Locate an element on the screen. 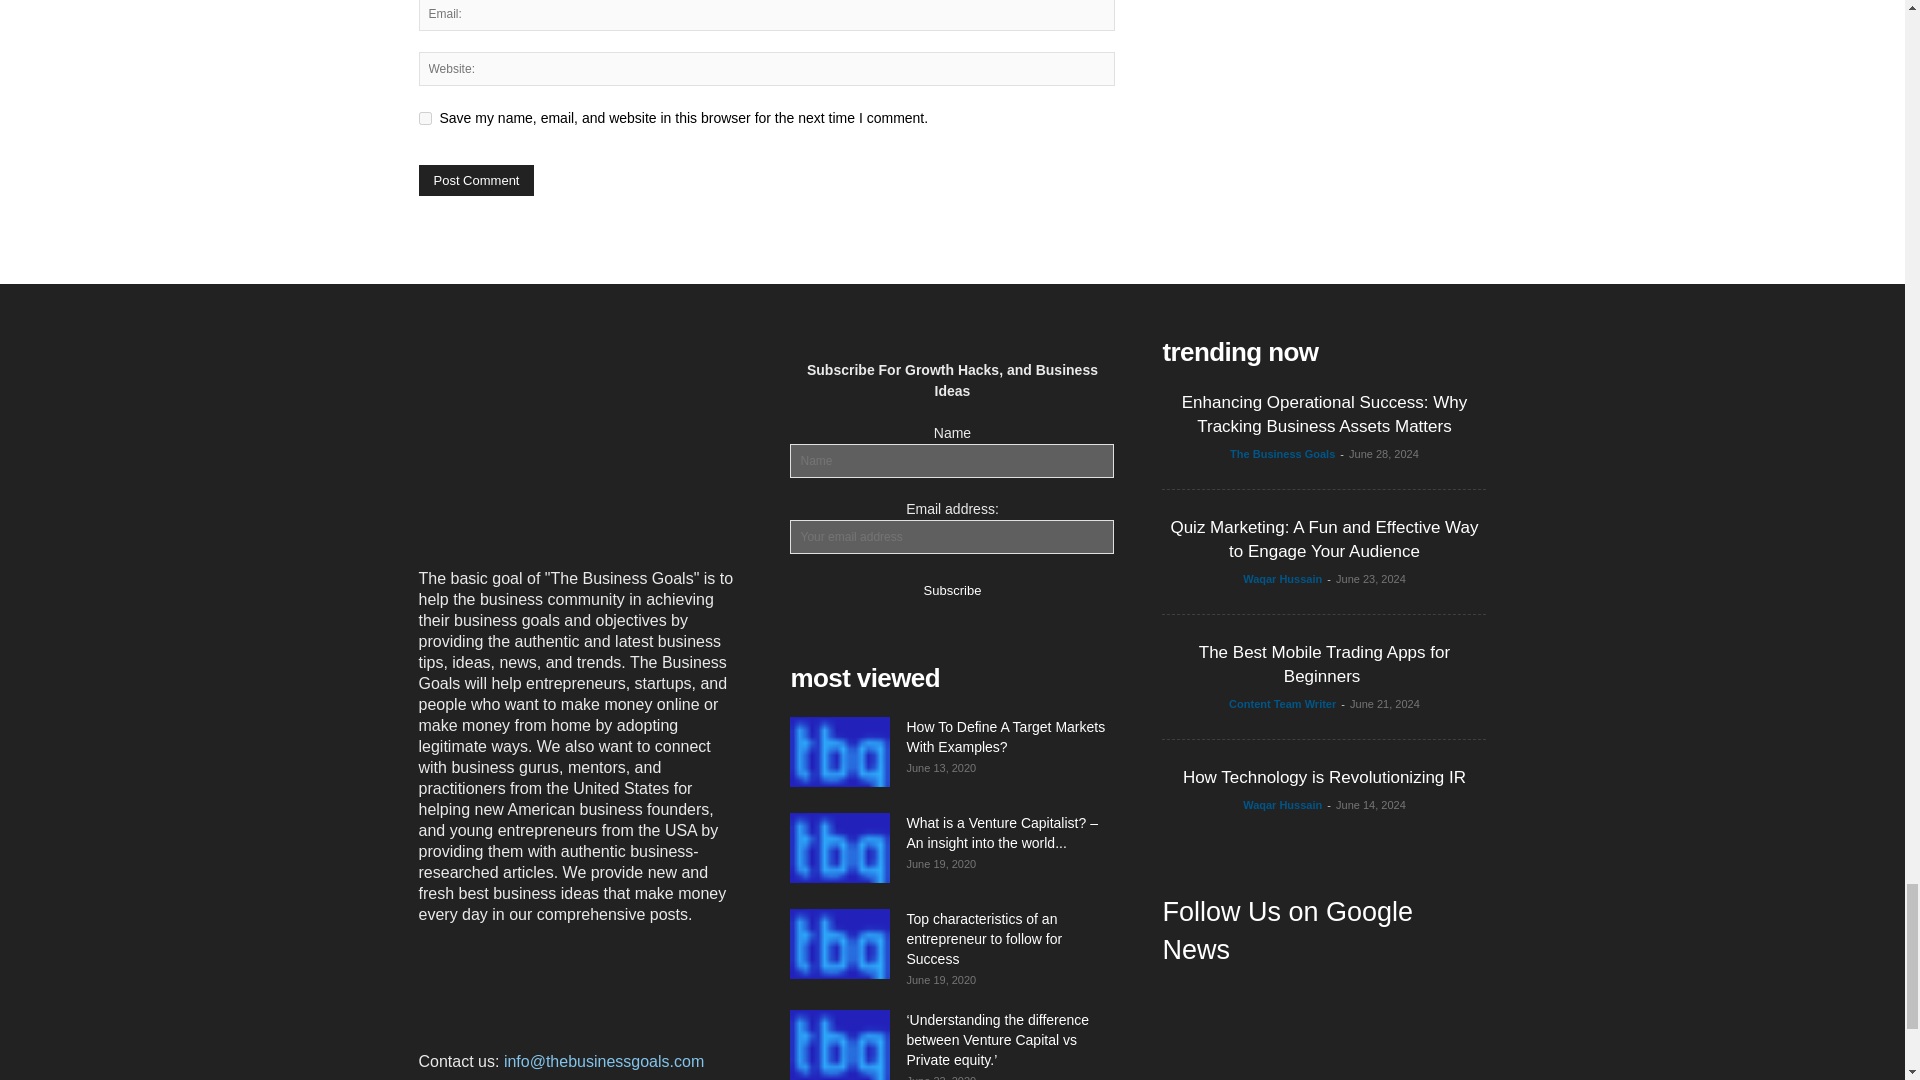 The width and height of the screenshot is (1920, 1080). yes is located at coordinates (424, 118).